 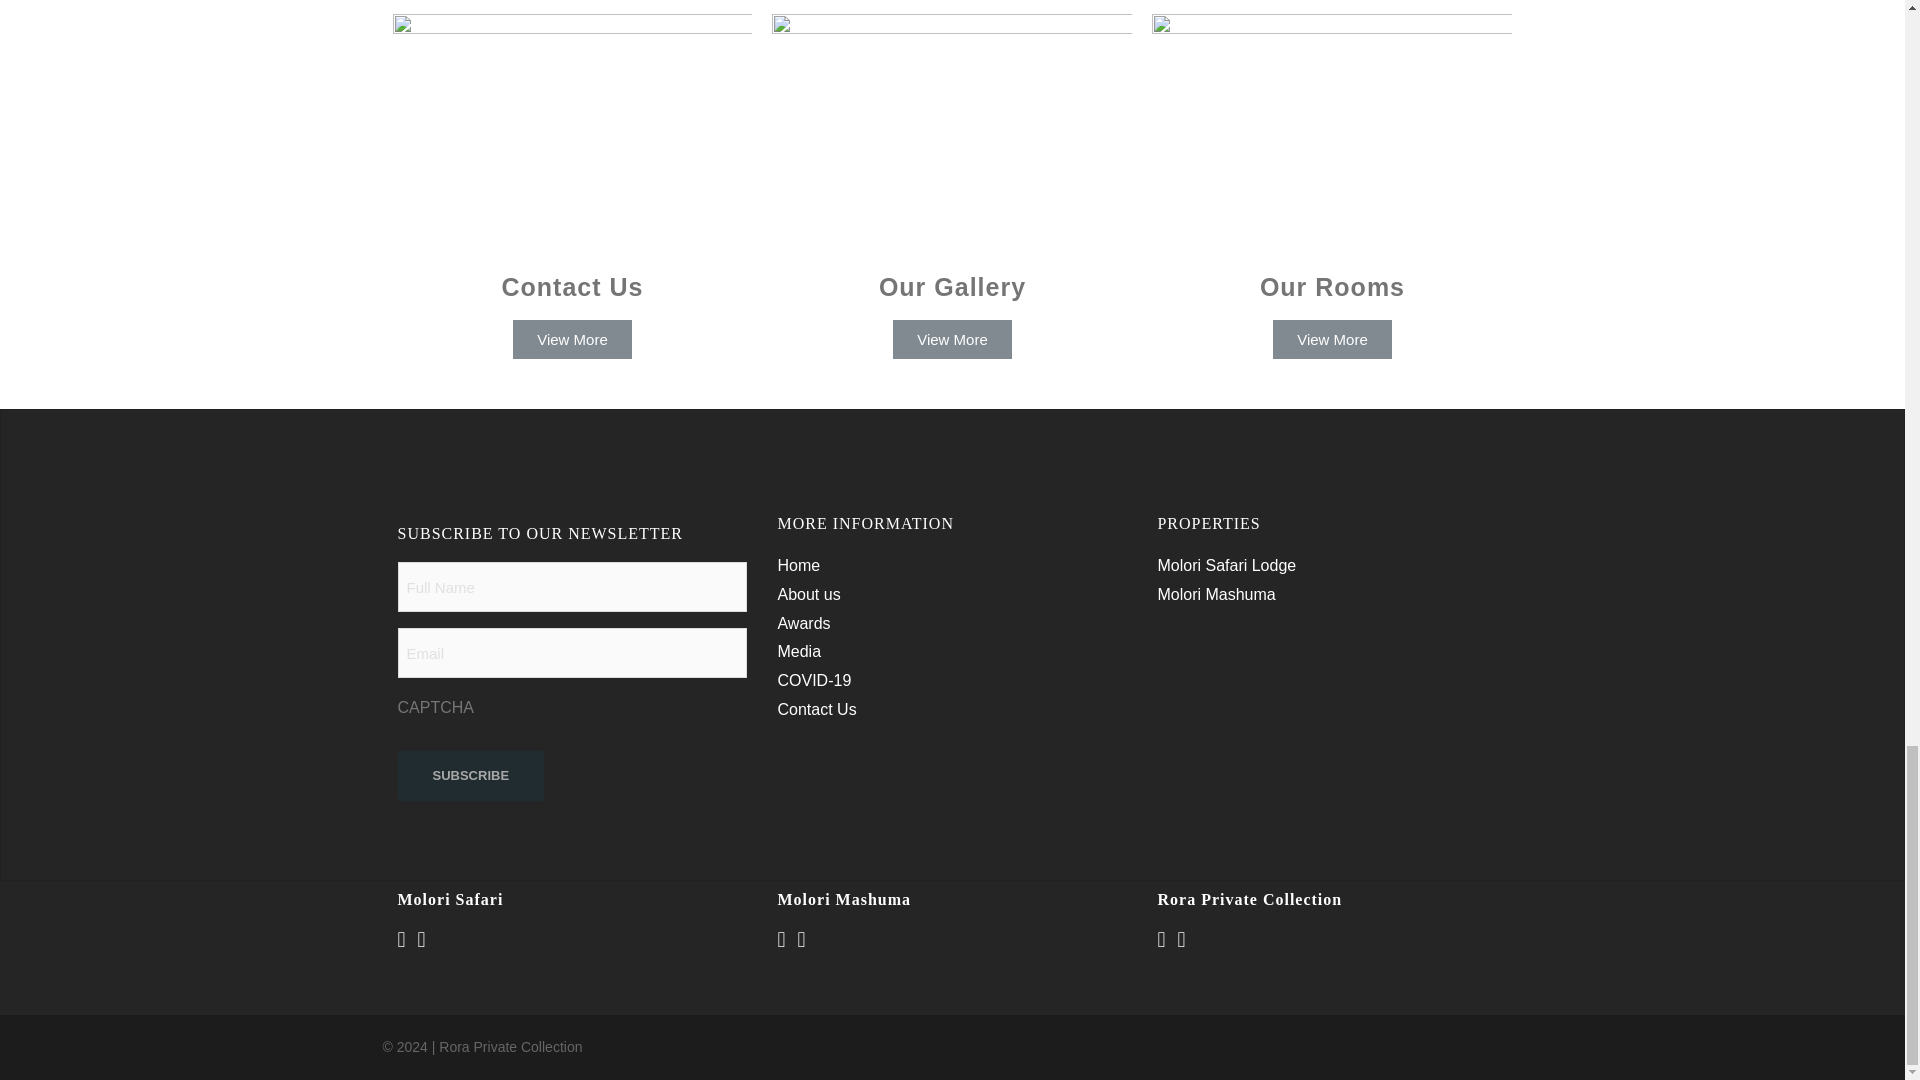 What do you see at coordinates (1226, 565) in the screenshot?
I see `Molori Safari Lodge` at bounding box center [1226, 565].